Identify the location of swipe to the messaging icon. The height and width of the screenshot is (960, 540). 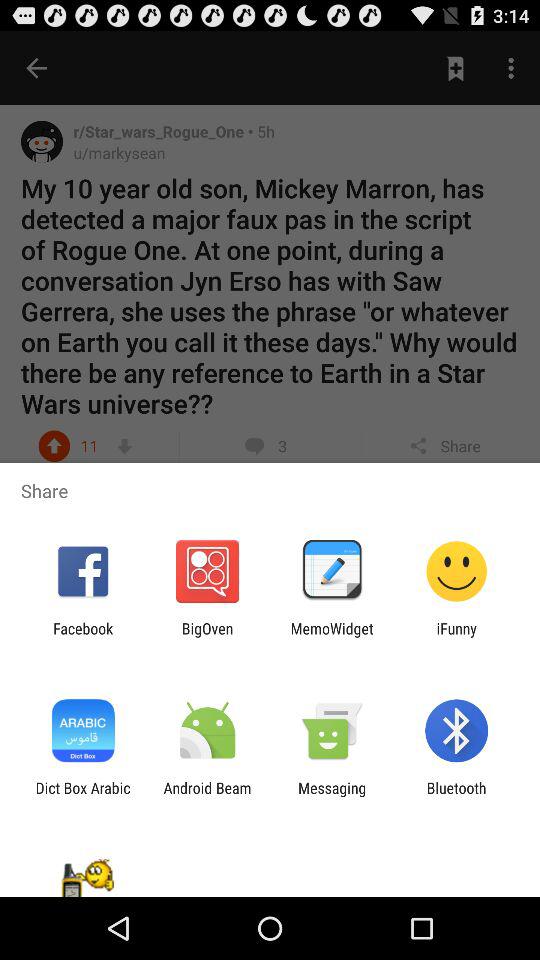
(332, 796).